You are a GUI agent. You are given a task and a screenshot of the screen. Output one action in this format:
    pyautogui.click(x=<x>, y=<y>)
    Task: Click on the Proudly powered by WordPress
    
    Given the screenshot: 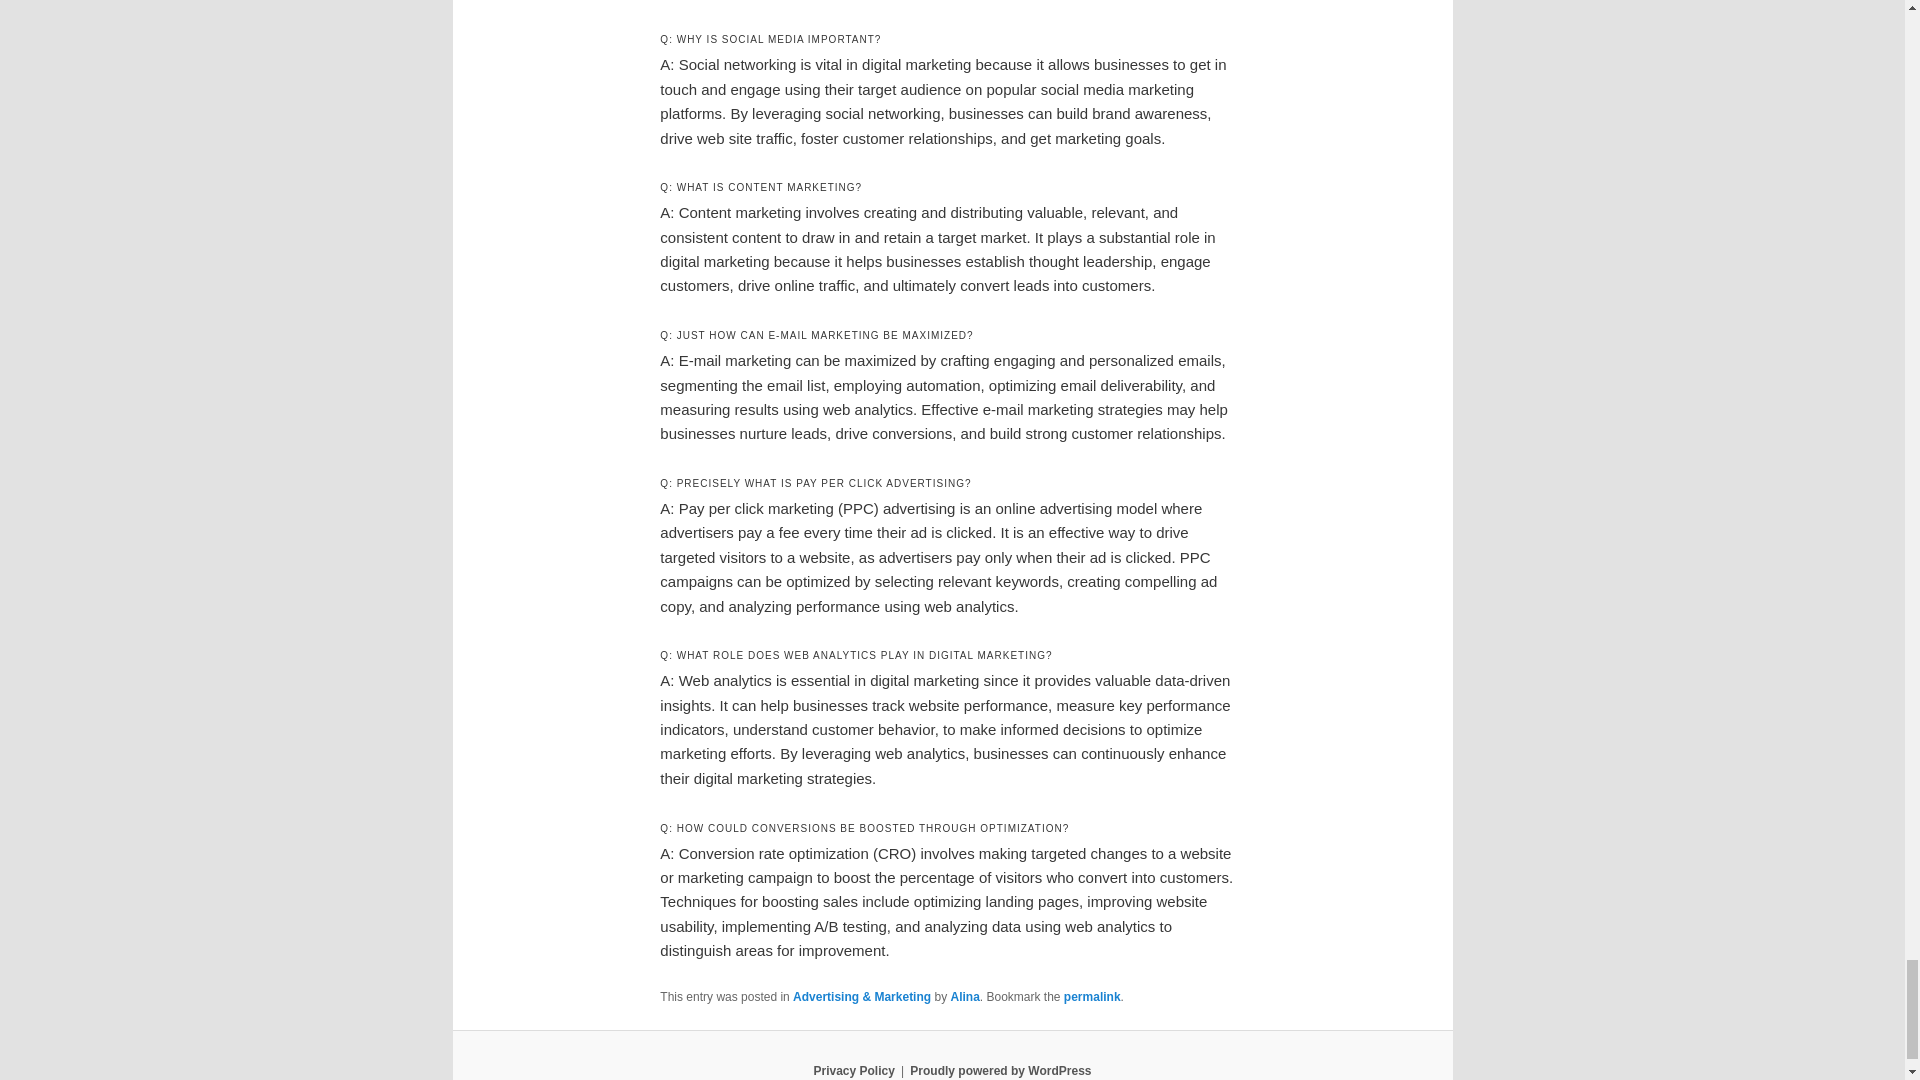 What is the action you would take?
    pyautogui.click(x=1000, y=1070)
    